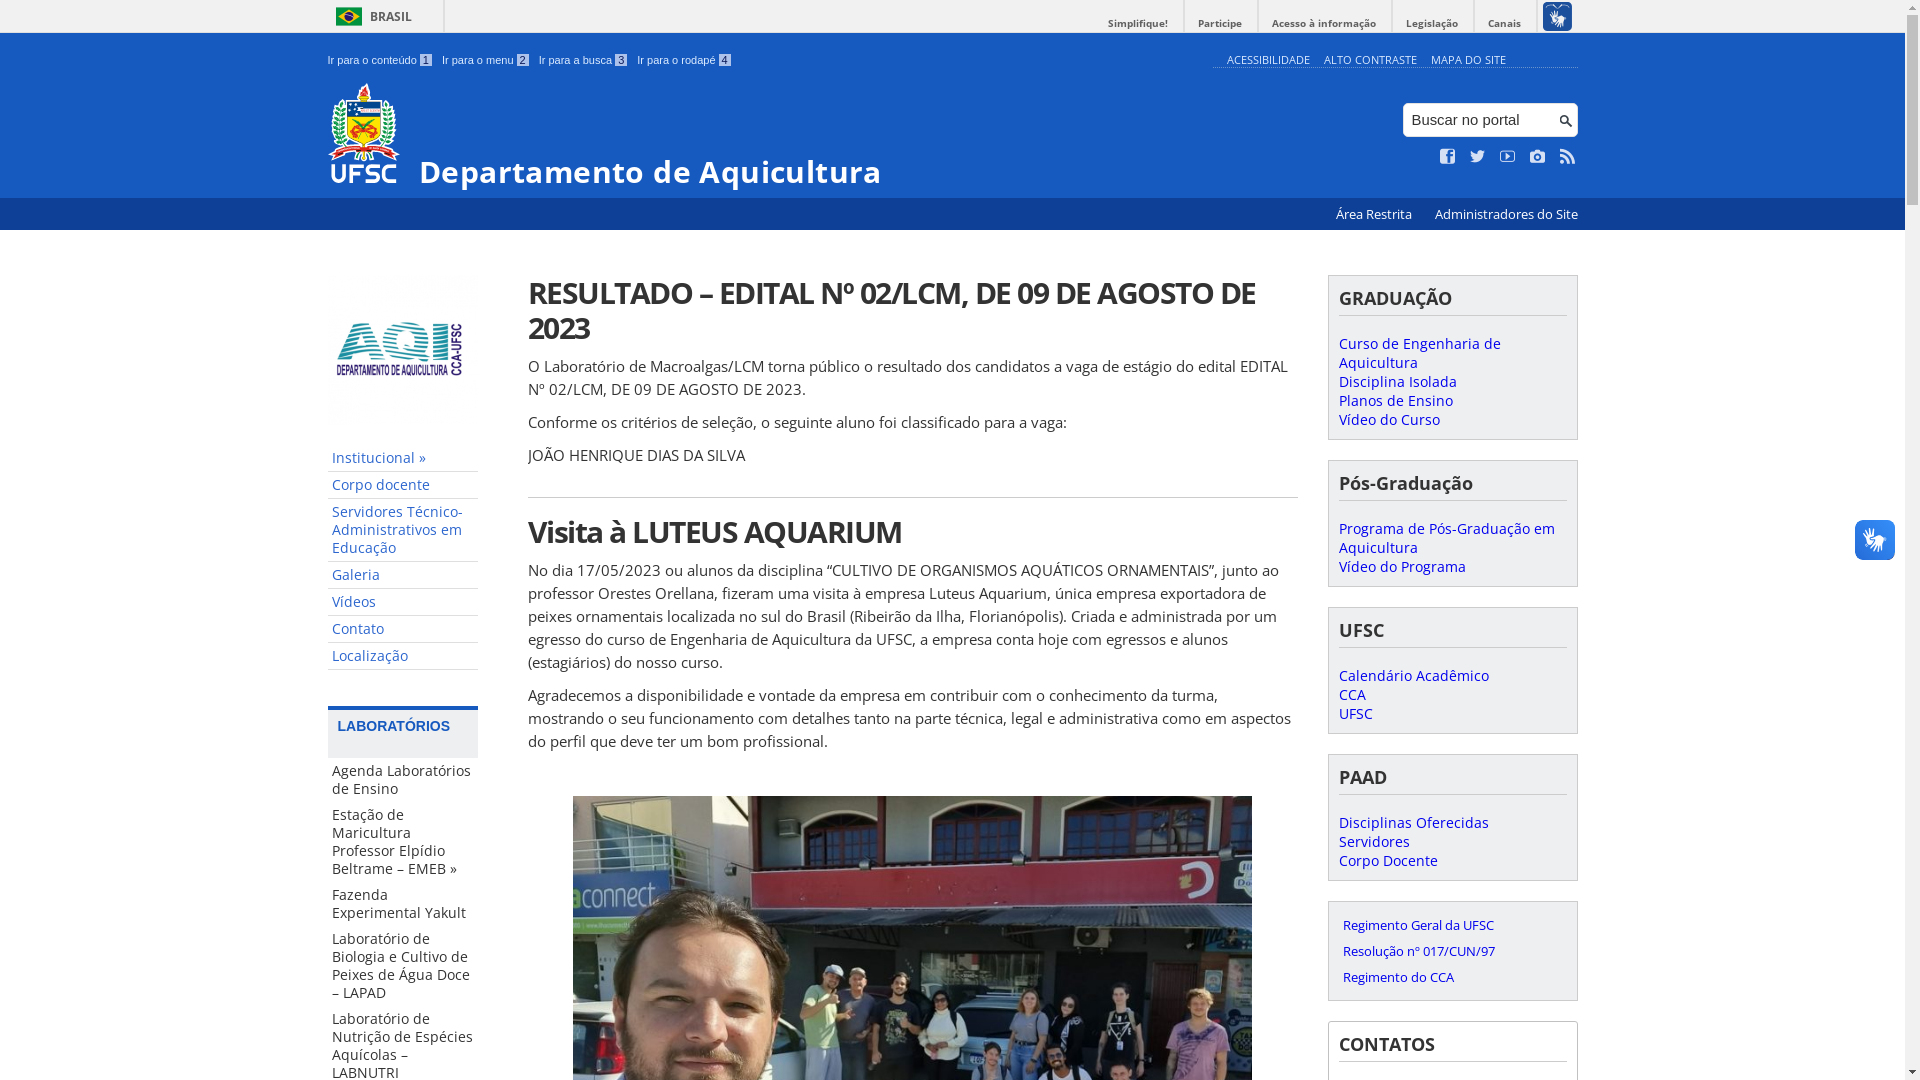 The width and height of the screenshot is (1920, 1080). Describe the element at coordinates (1374, 842) in the screenshot. I see `Servidores` at that location.